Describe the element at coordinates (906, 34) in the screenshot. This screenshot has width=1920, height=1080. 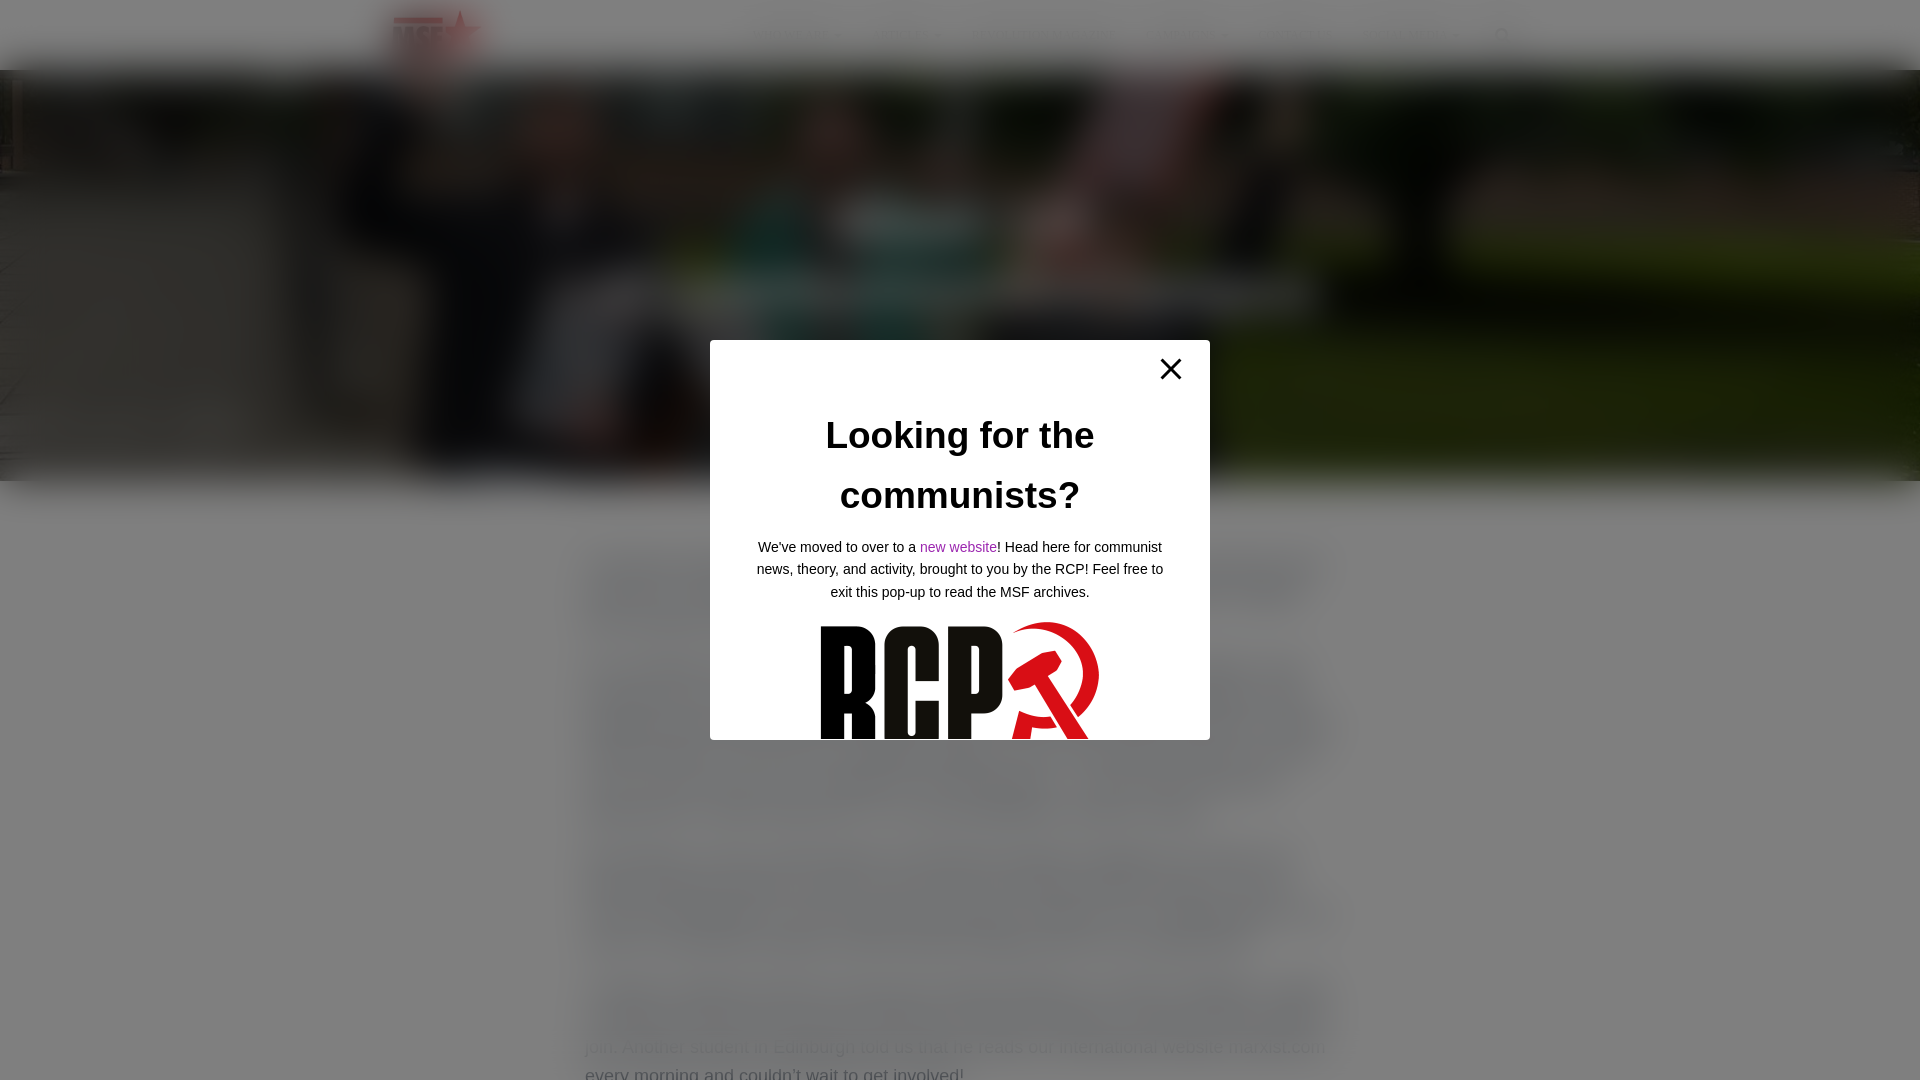
I see `Articles` at that location.